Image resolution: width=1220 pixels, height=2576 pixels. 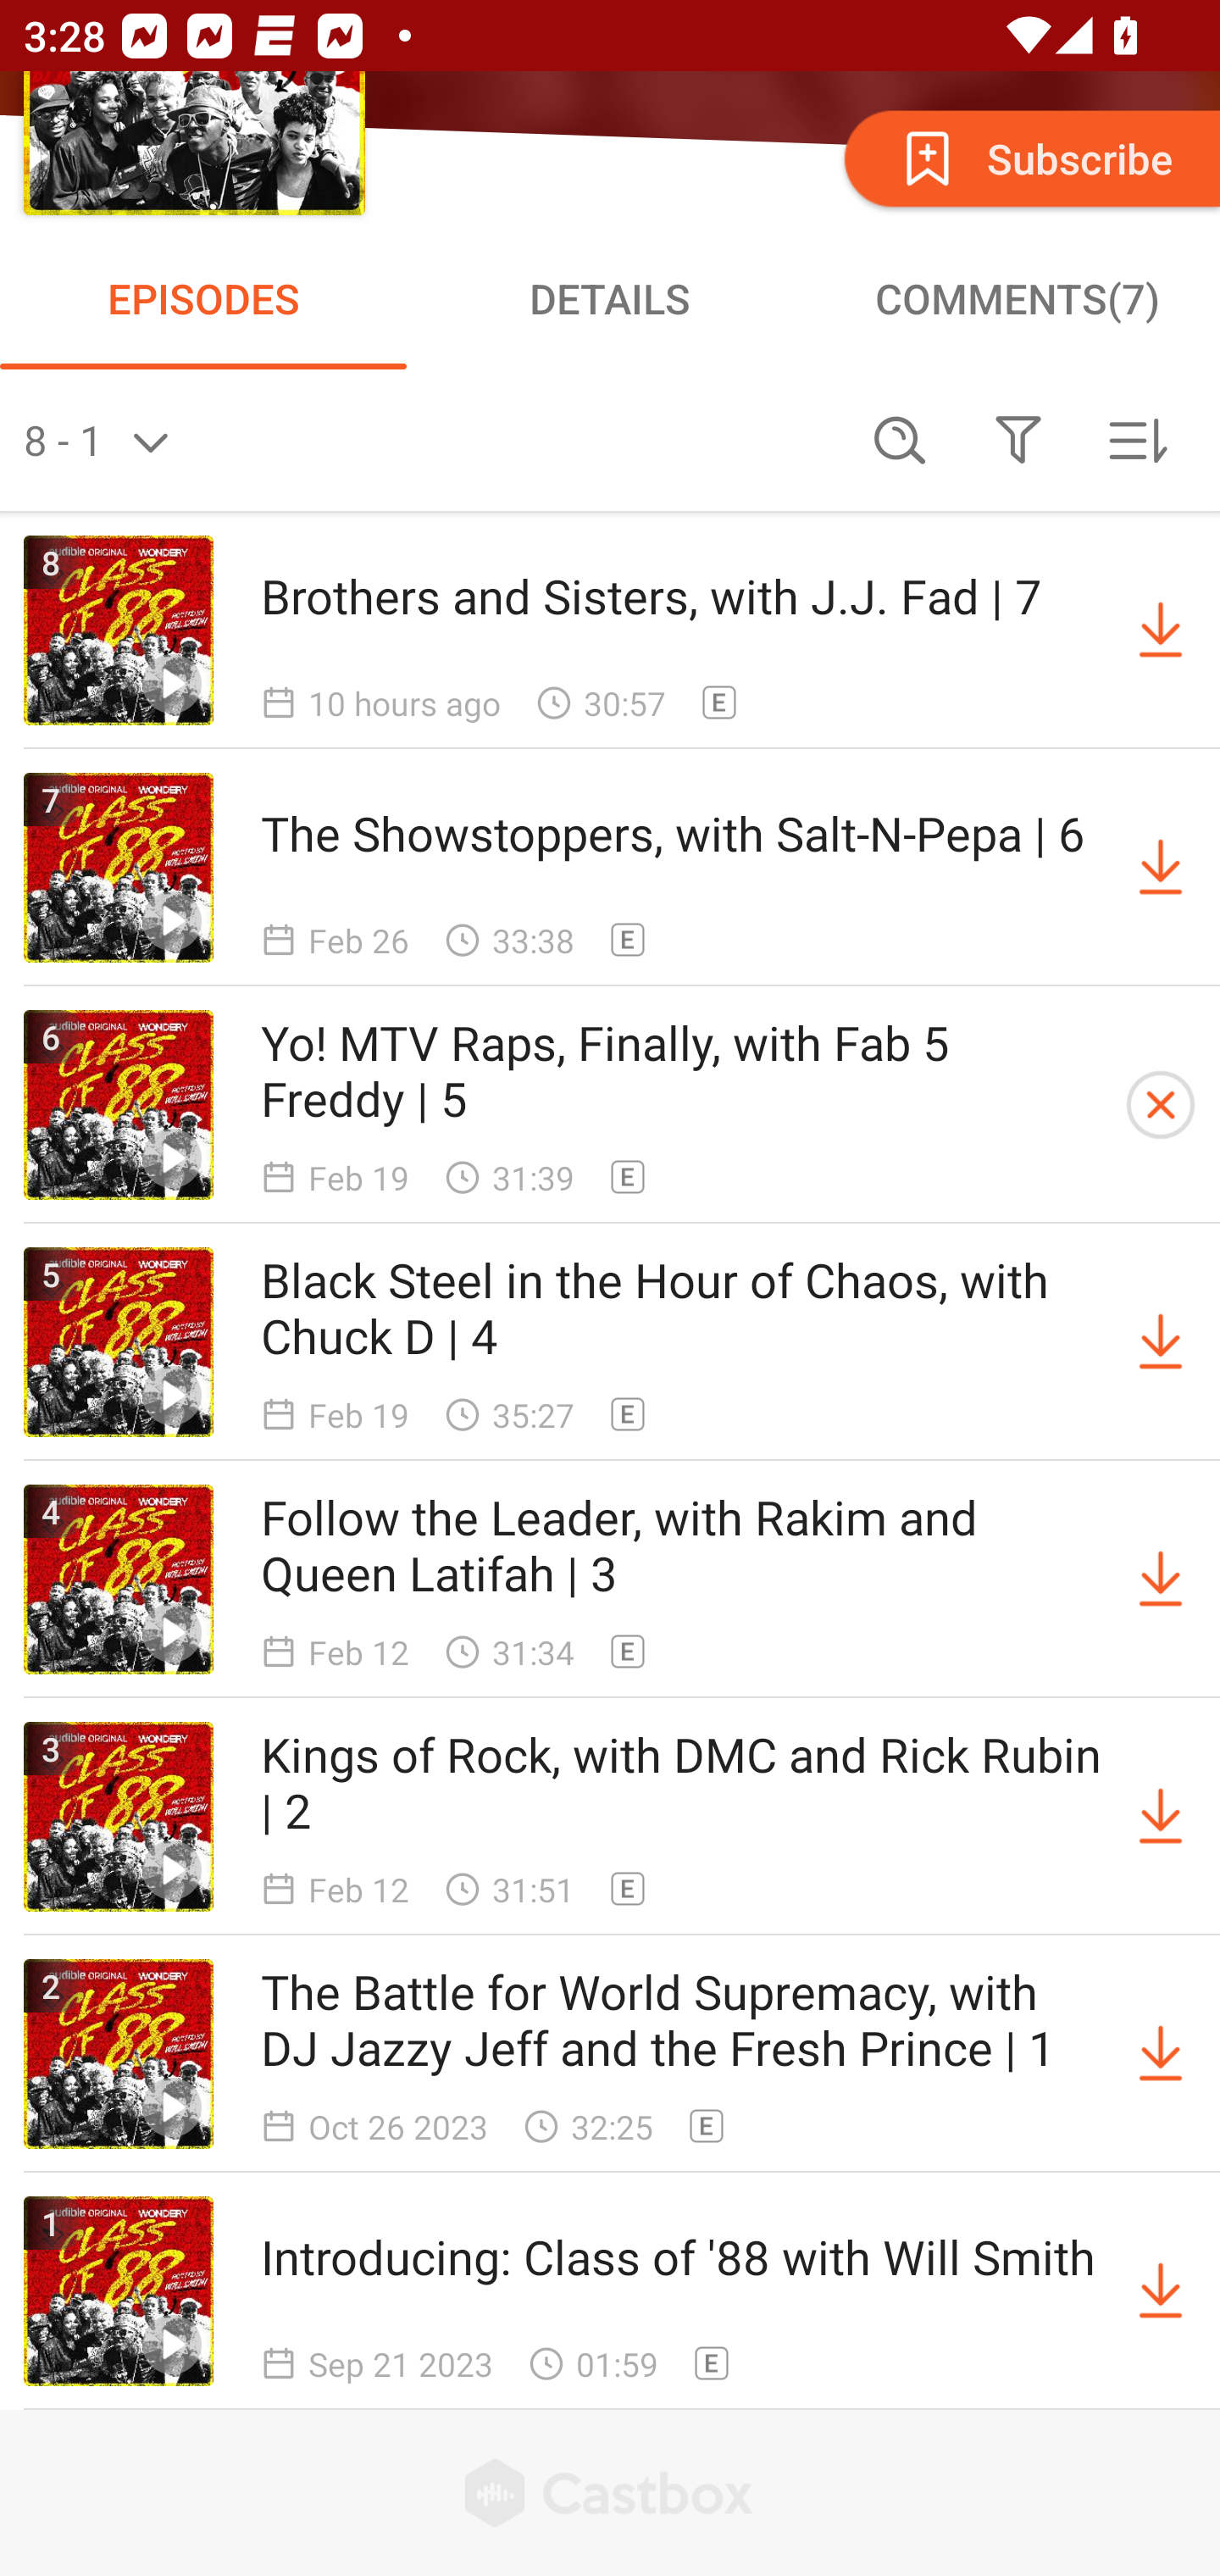 I want to click on Download, so click(x=1161, y=2054).